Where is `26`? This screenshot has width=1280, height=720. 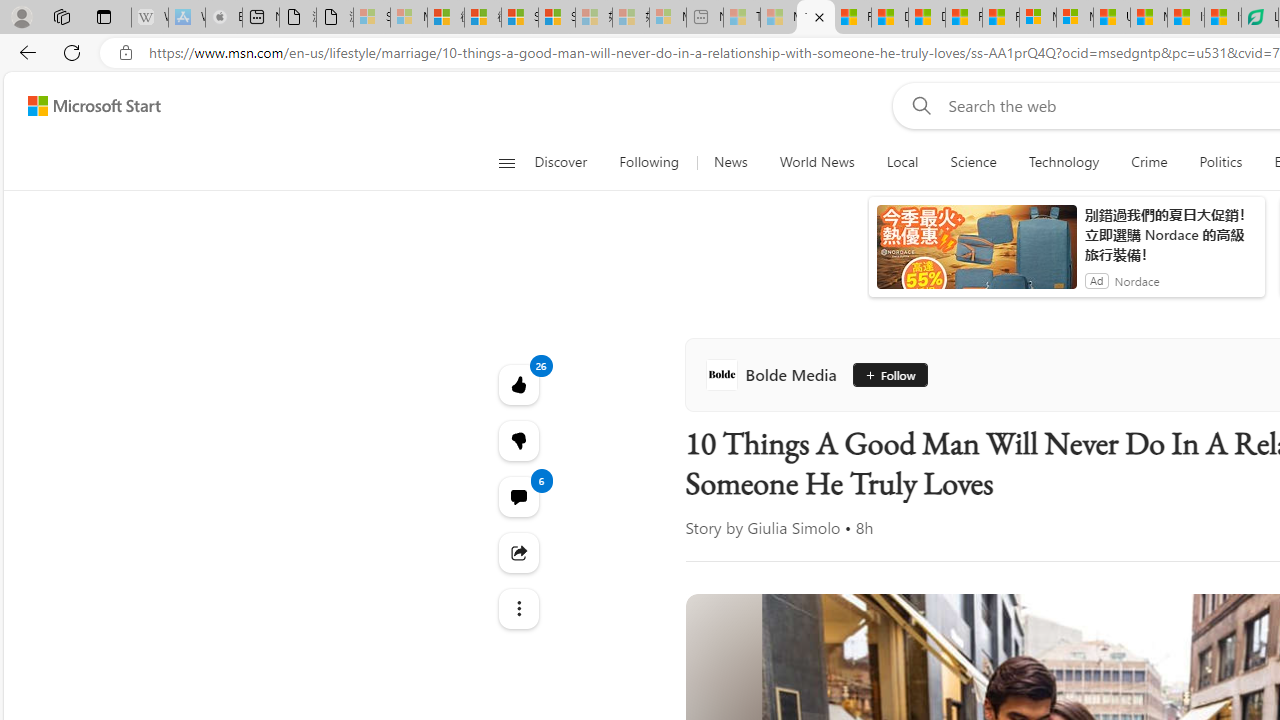 26 is located at coordinates (518, 440).